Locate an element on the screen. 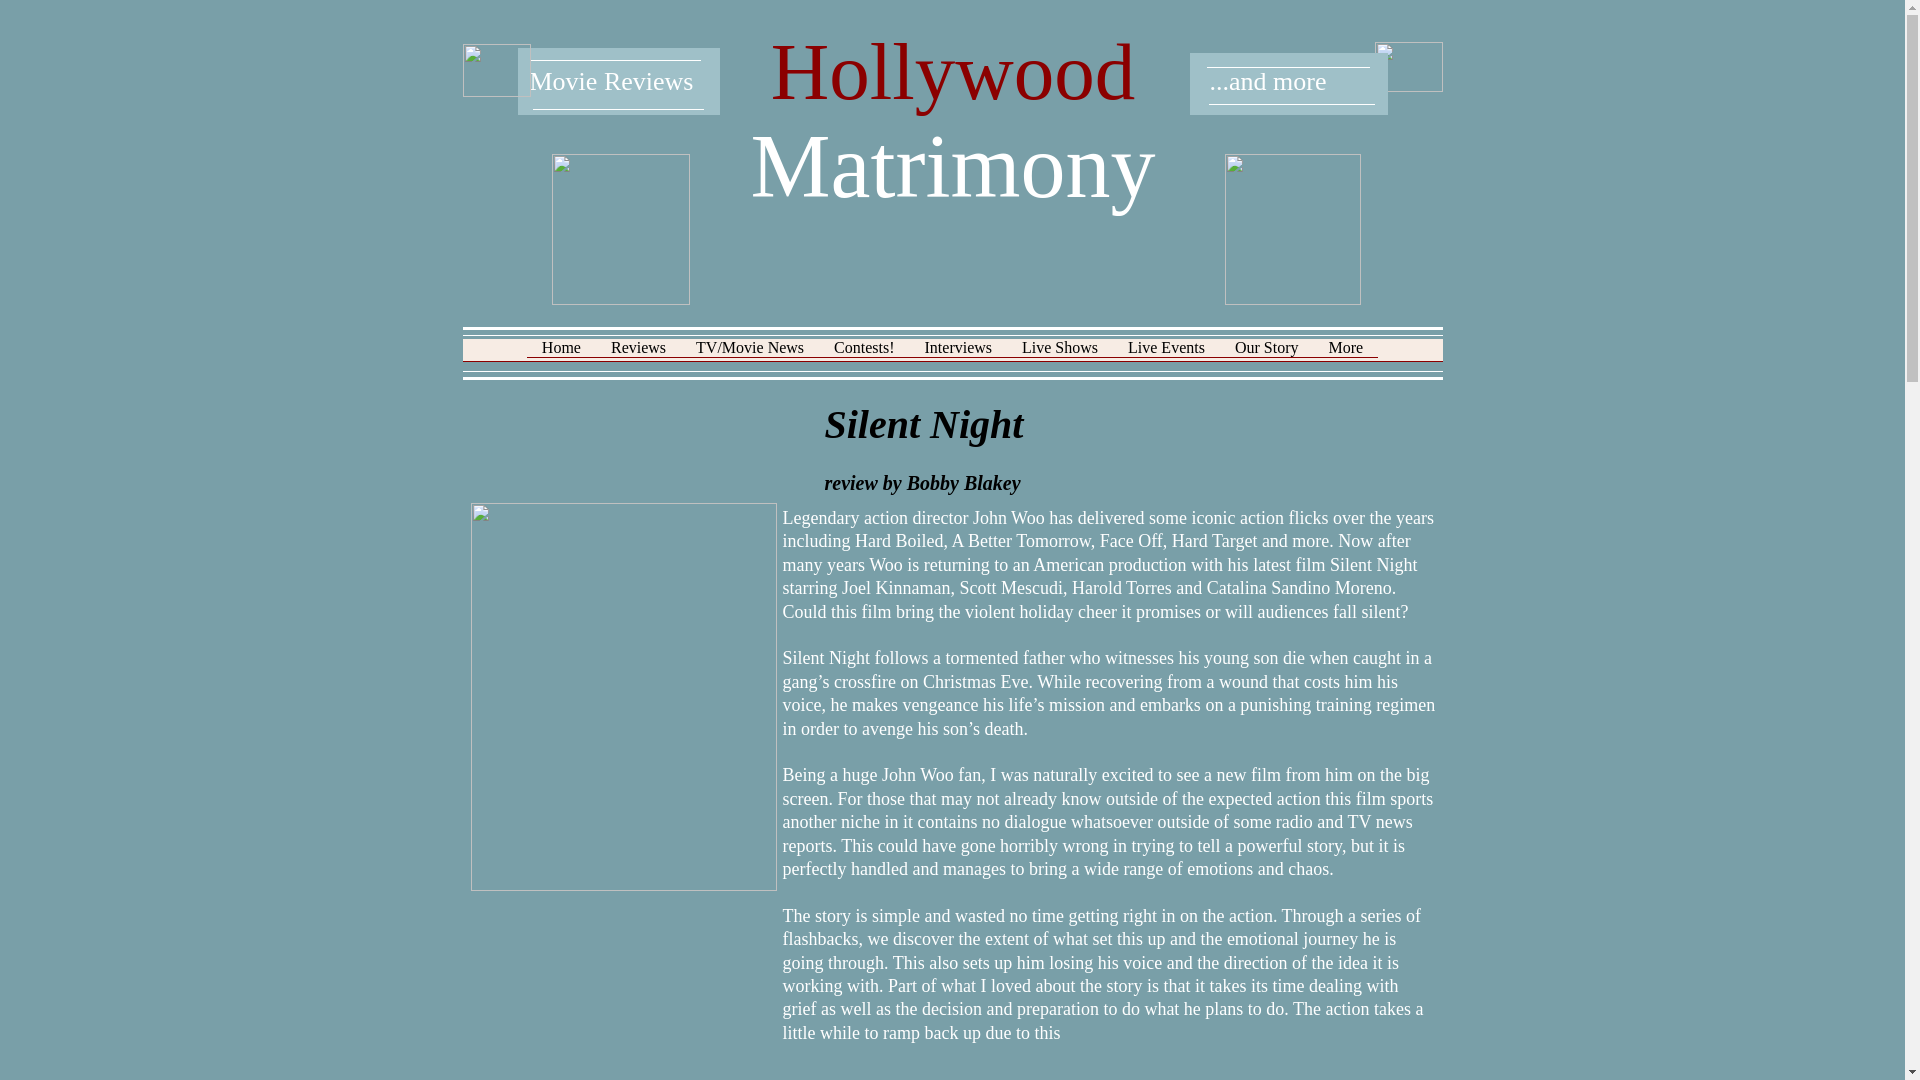  Contests! is located at coordinates (864, 356).